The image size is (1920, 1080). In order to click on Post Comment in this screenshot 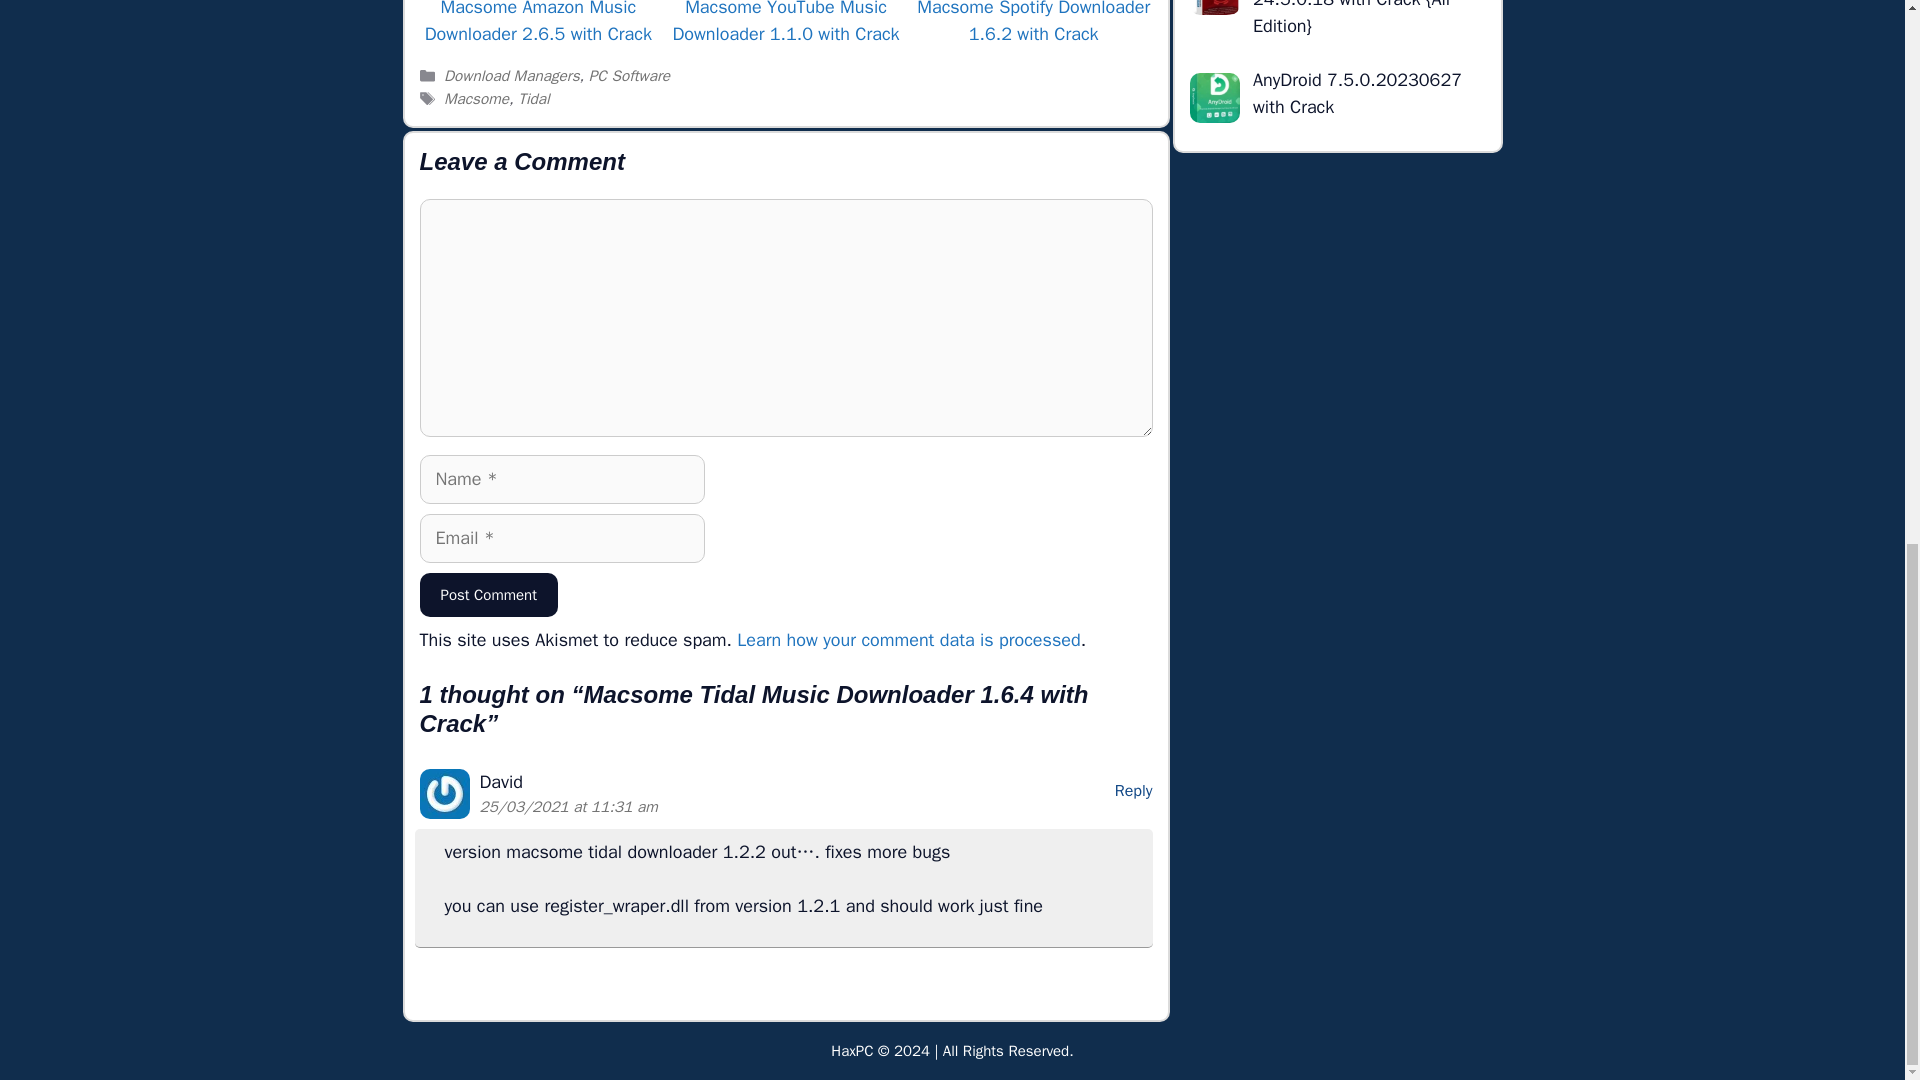, I will do `click(489, 595)`.